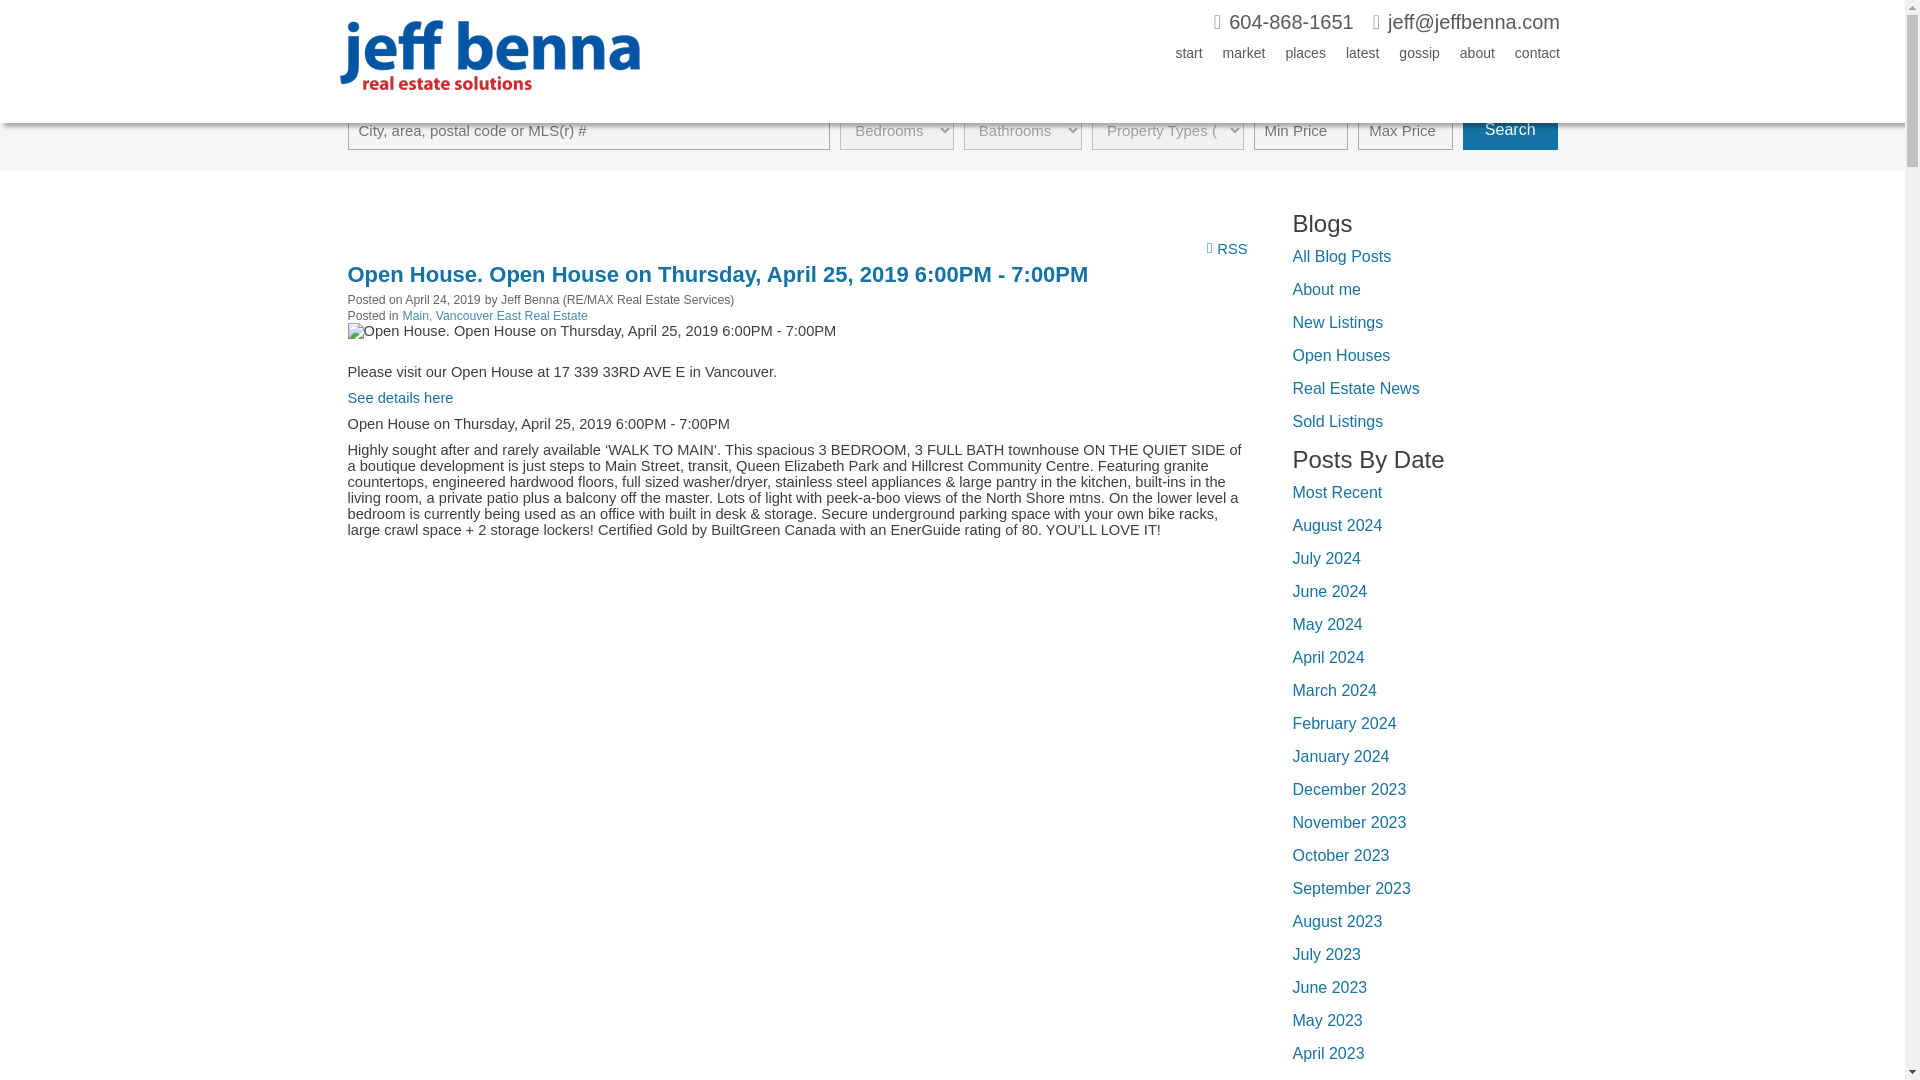  What do you see at coordinates (495, 315) in the screenshot?
I see `Main, Vancouver East Real Estate` at bounding box center [495, 315].